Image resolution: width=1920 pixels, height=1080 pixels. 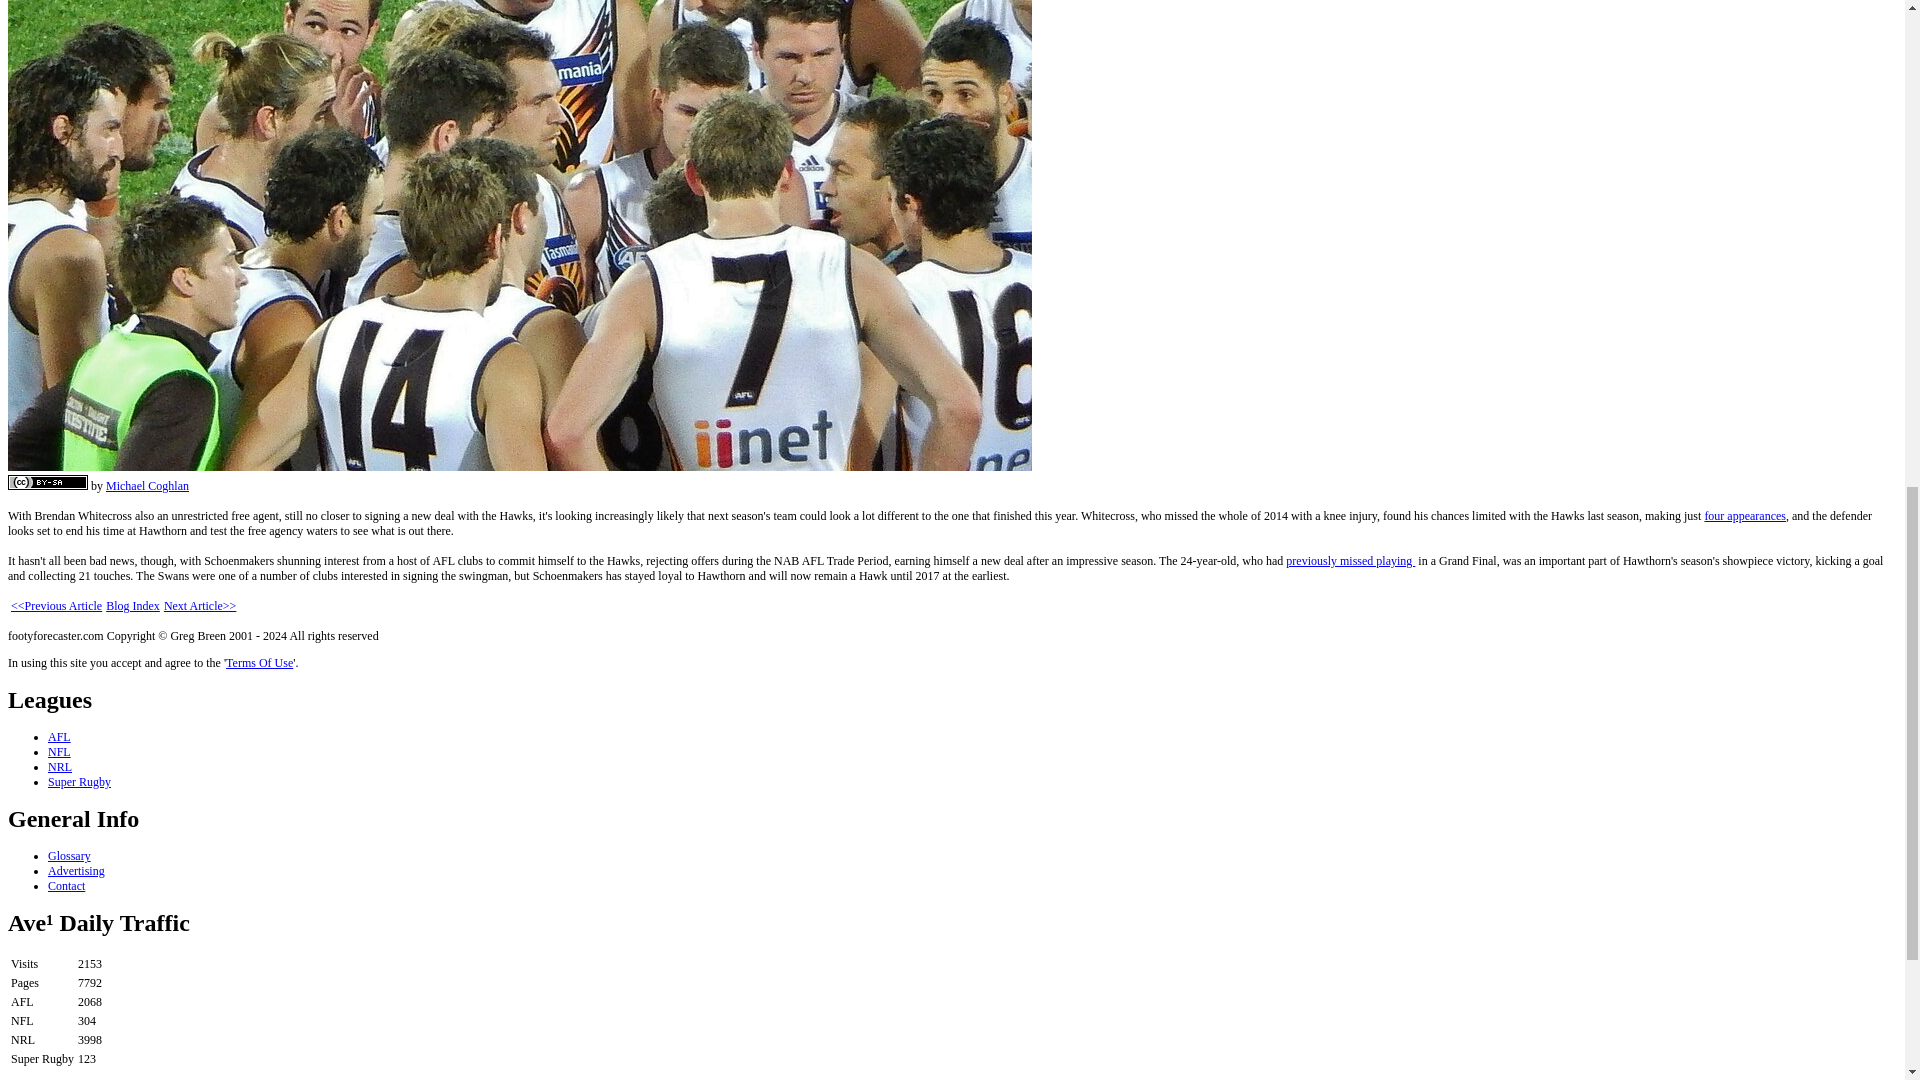 I want to click on Advertising, so click(x=76, y=871).